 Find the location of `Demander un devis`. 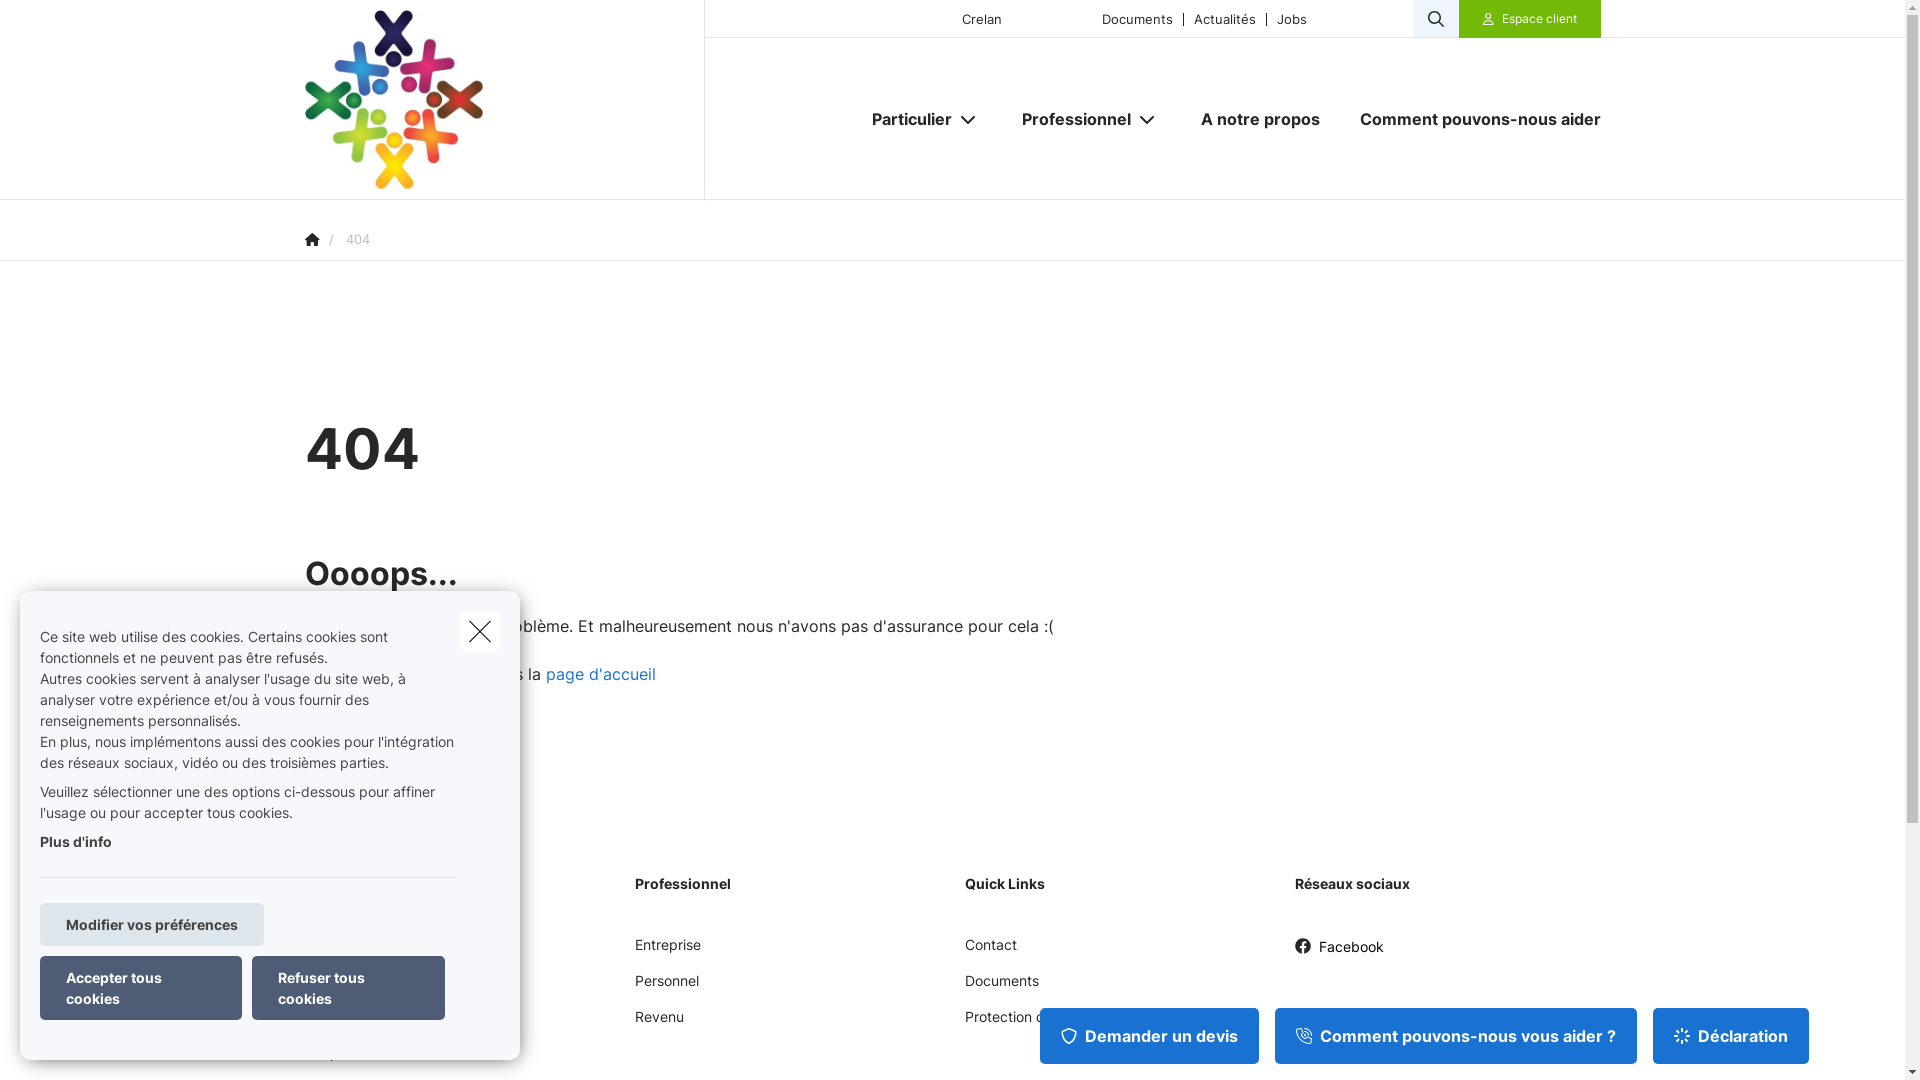

Demander un devis is located at coordinates (1150, 1036).